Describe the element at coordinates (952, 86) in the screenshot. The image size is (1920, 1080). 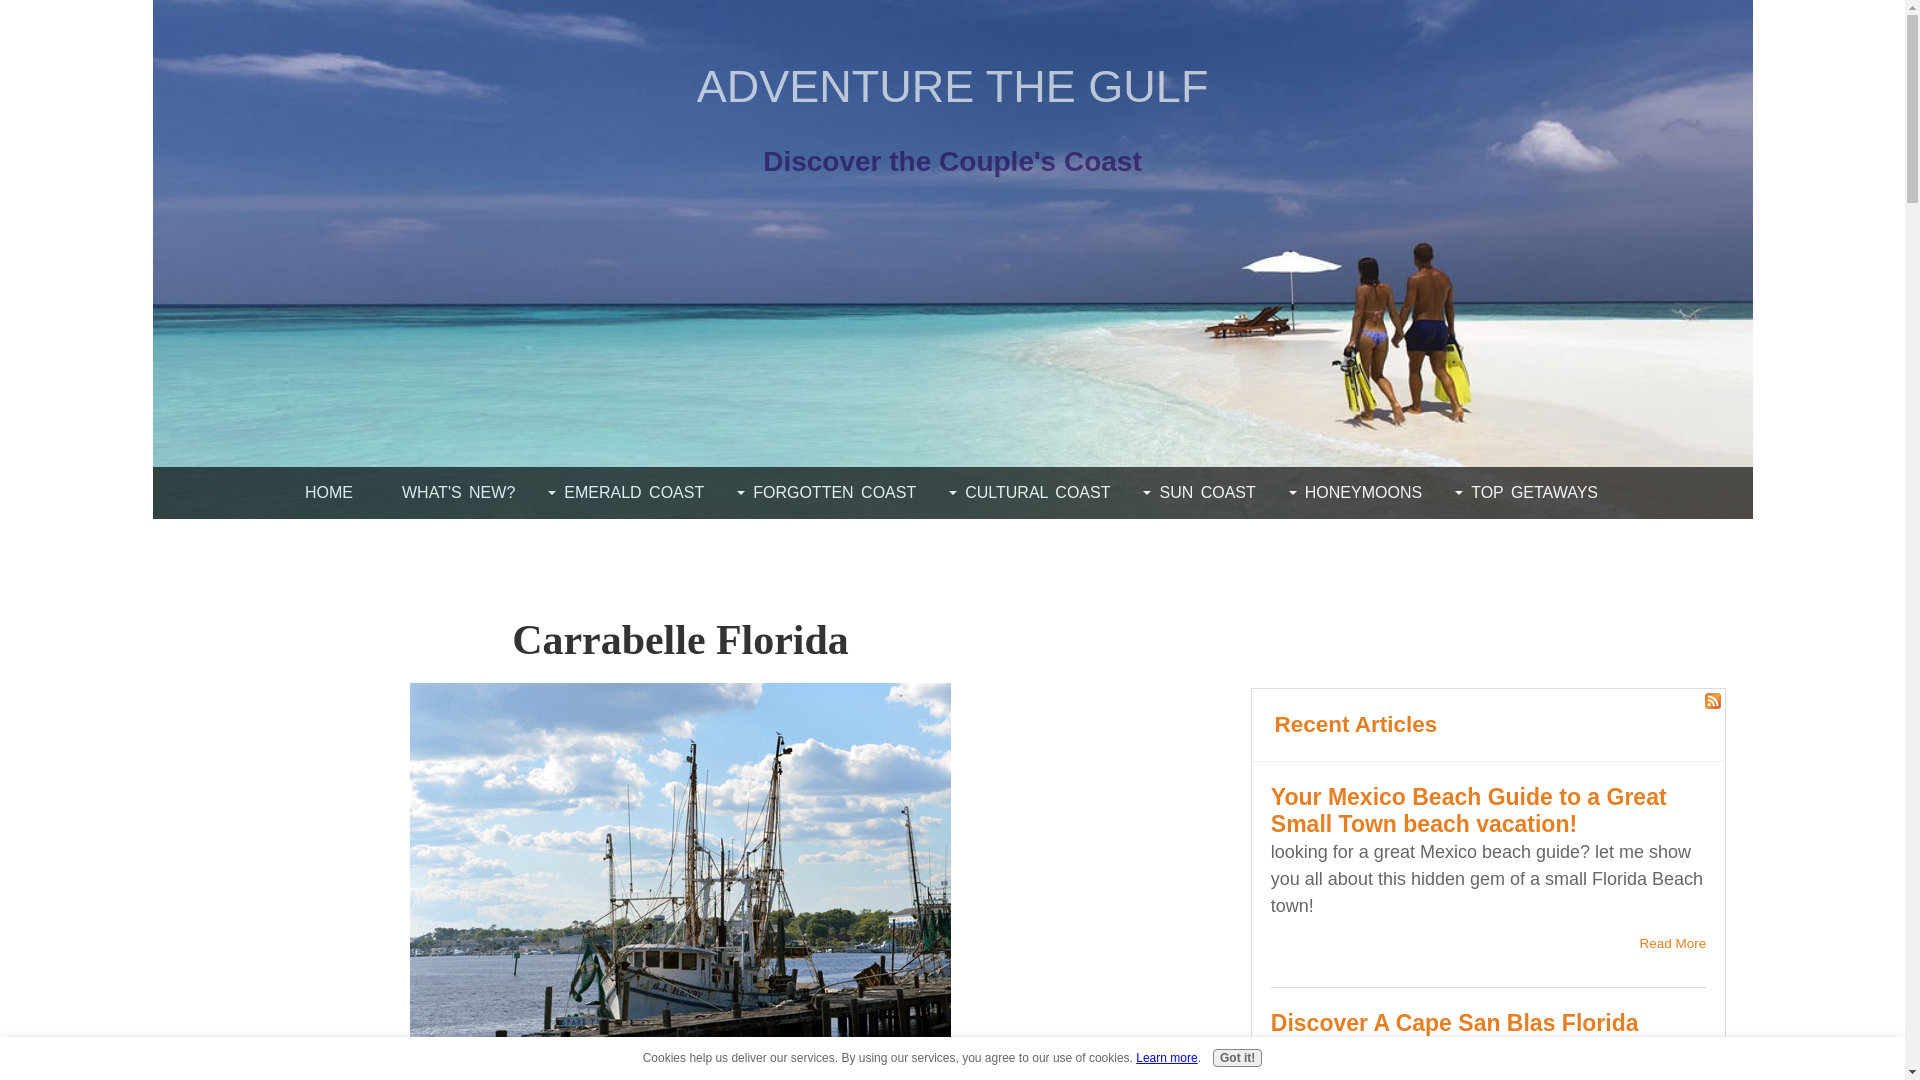
I see `ADVENTURE THE GULF` at that location.